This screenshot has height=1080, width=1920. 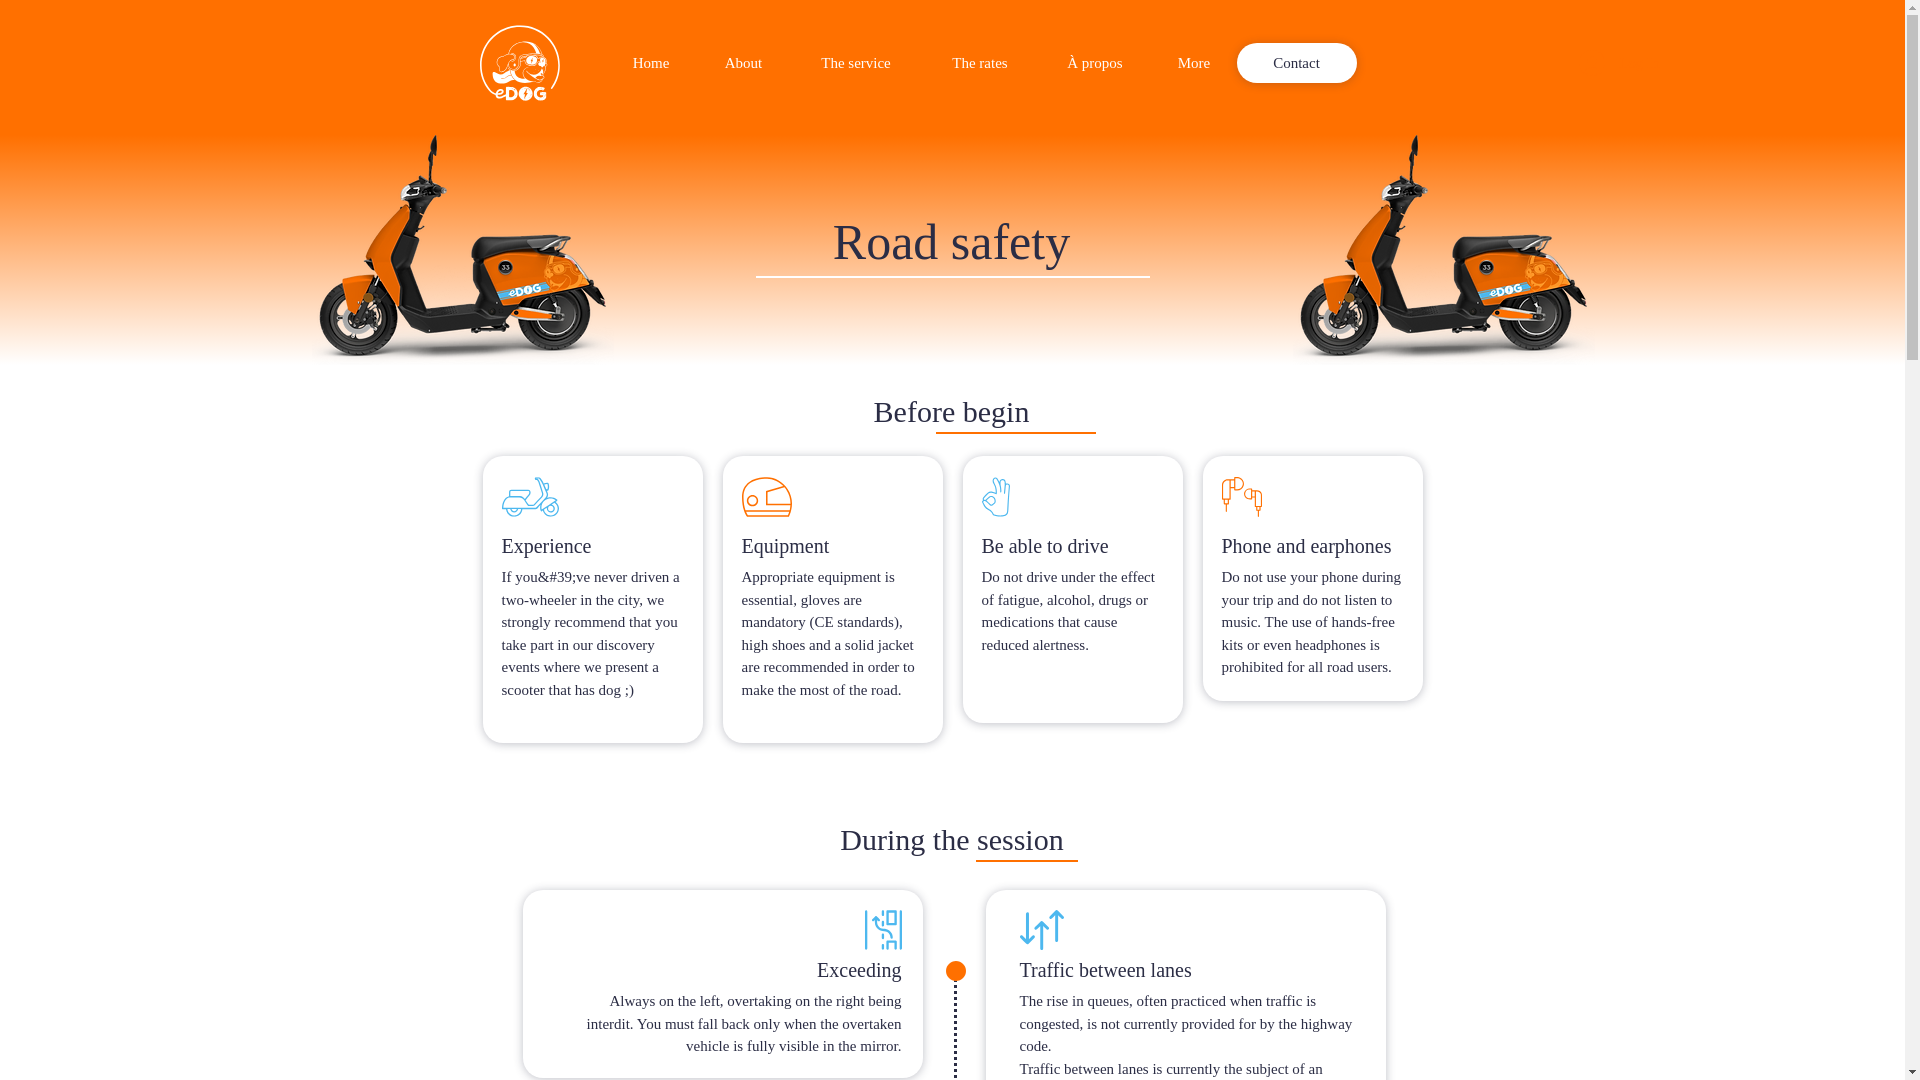 What do you see at coordinates (980, 62) in the screenshot?
I see `The rates` at bounding box center [980, 62].